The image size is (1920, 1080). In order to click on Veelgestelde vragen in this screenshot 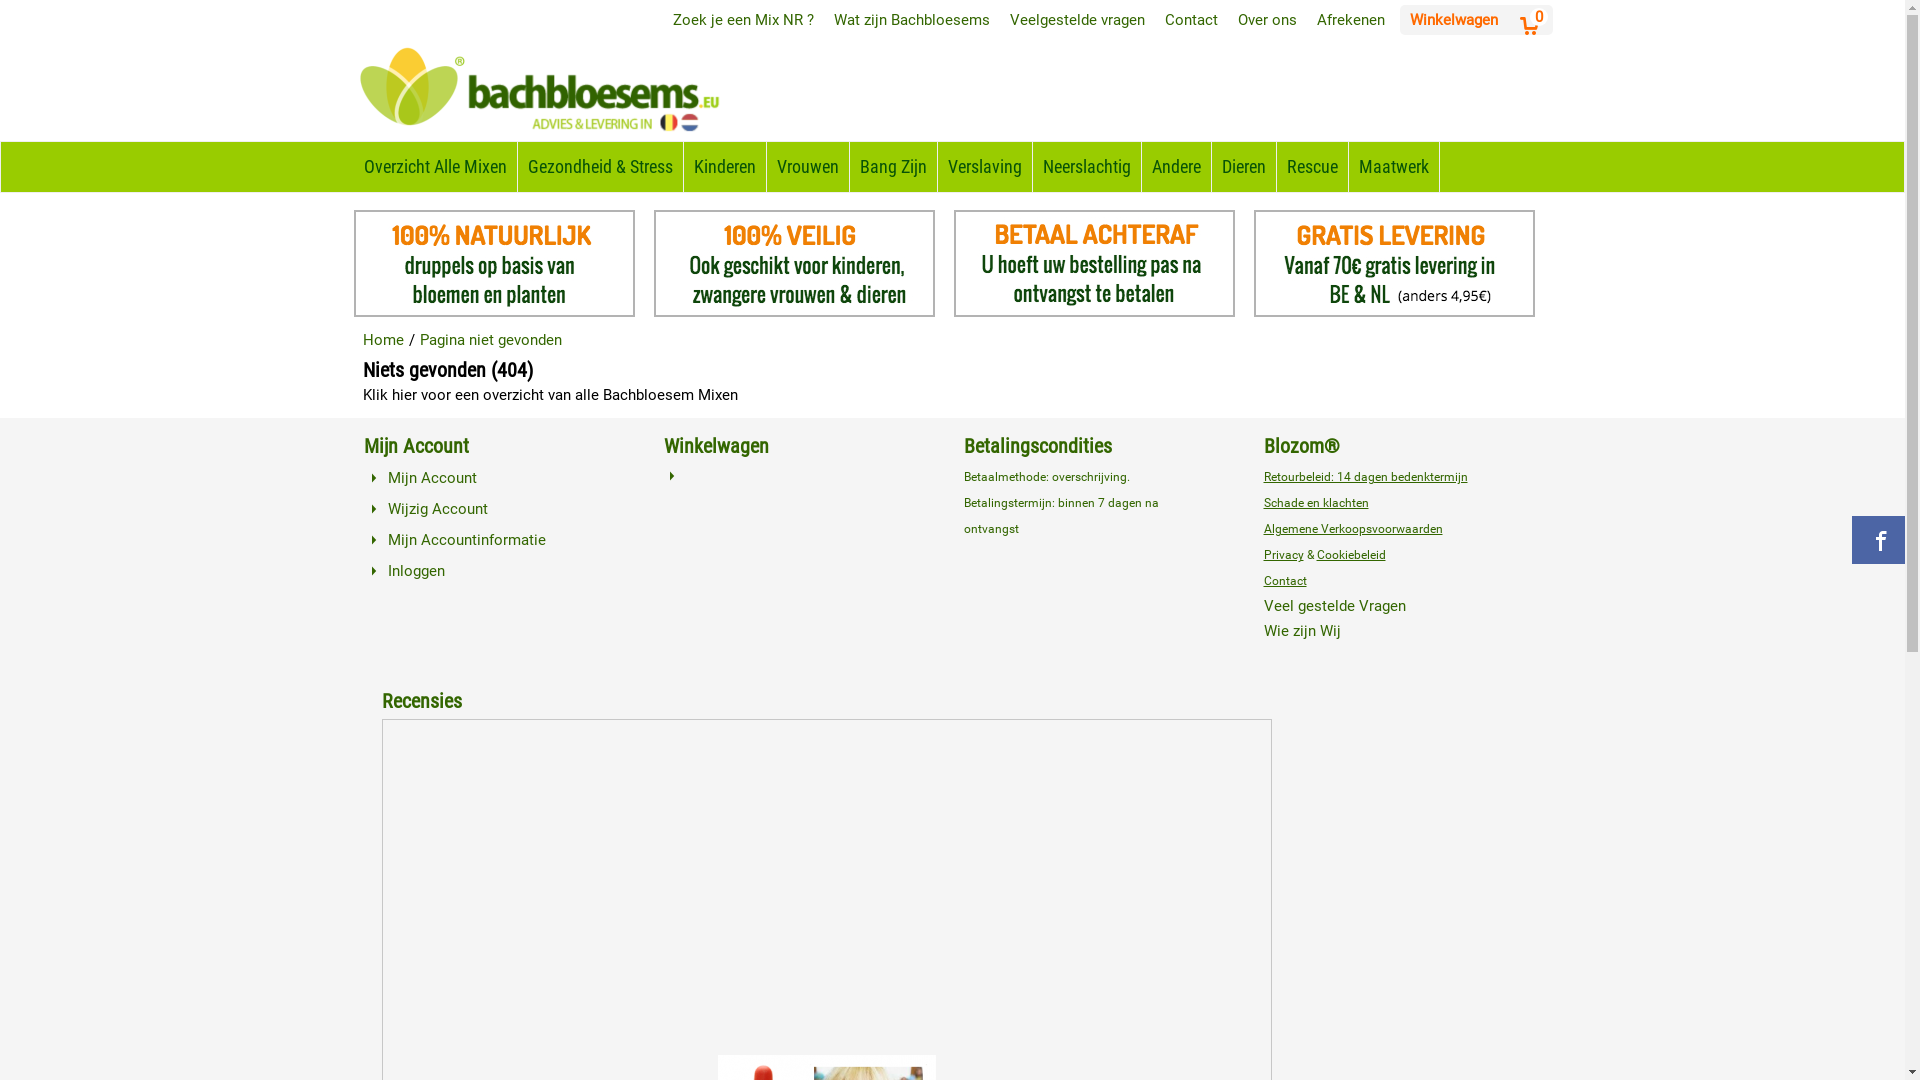, I will do `click(1077, 20)`.